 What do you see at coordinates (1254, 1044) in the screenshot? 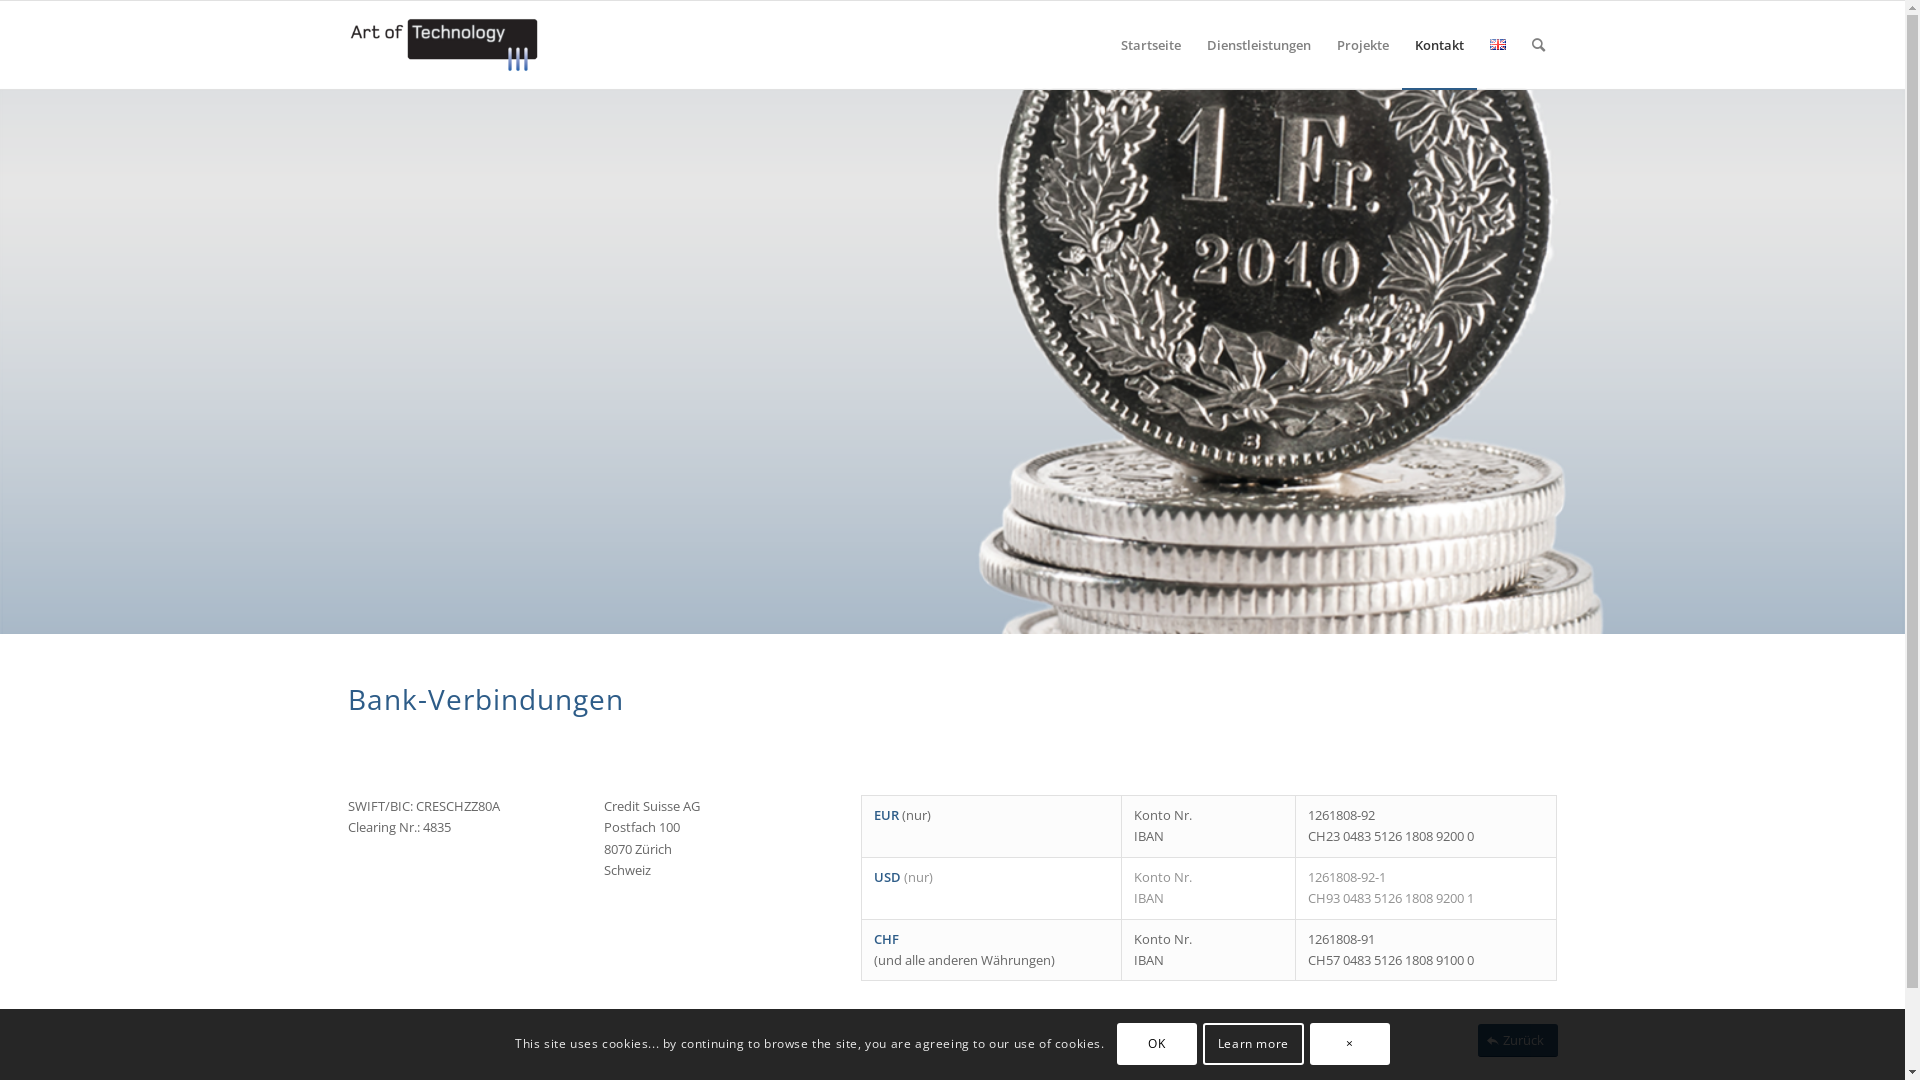
I see `Learn more` at bounding box center [1254, 1044].